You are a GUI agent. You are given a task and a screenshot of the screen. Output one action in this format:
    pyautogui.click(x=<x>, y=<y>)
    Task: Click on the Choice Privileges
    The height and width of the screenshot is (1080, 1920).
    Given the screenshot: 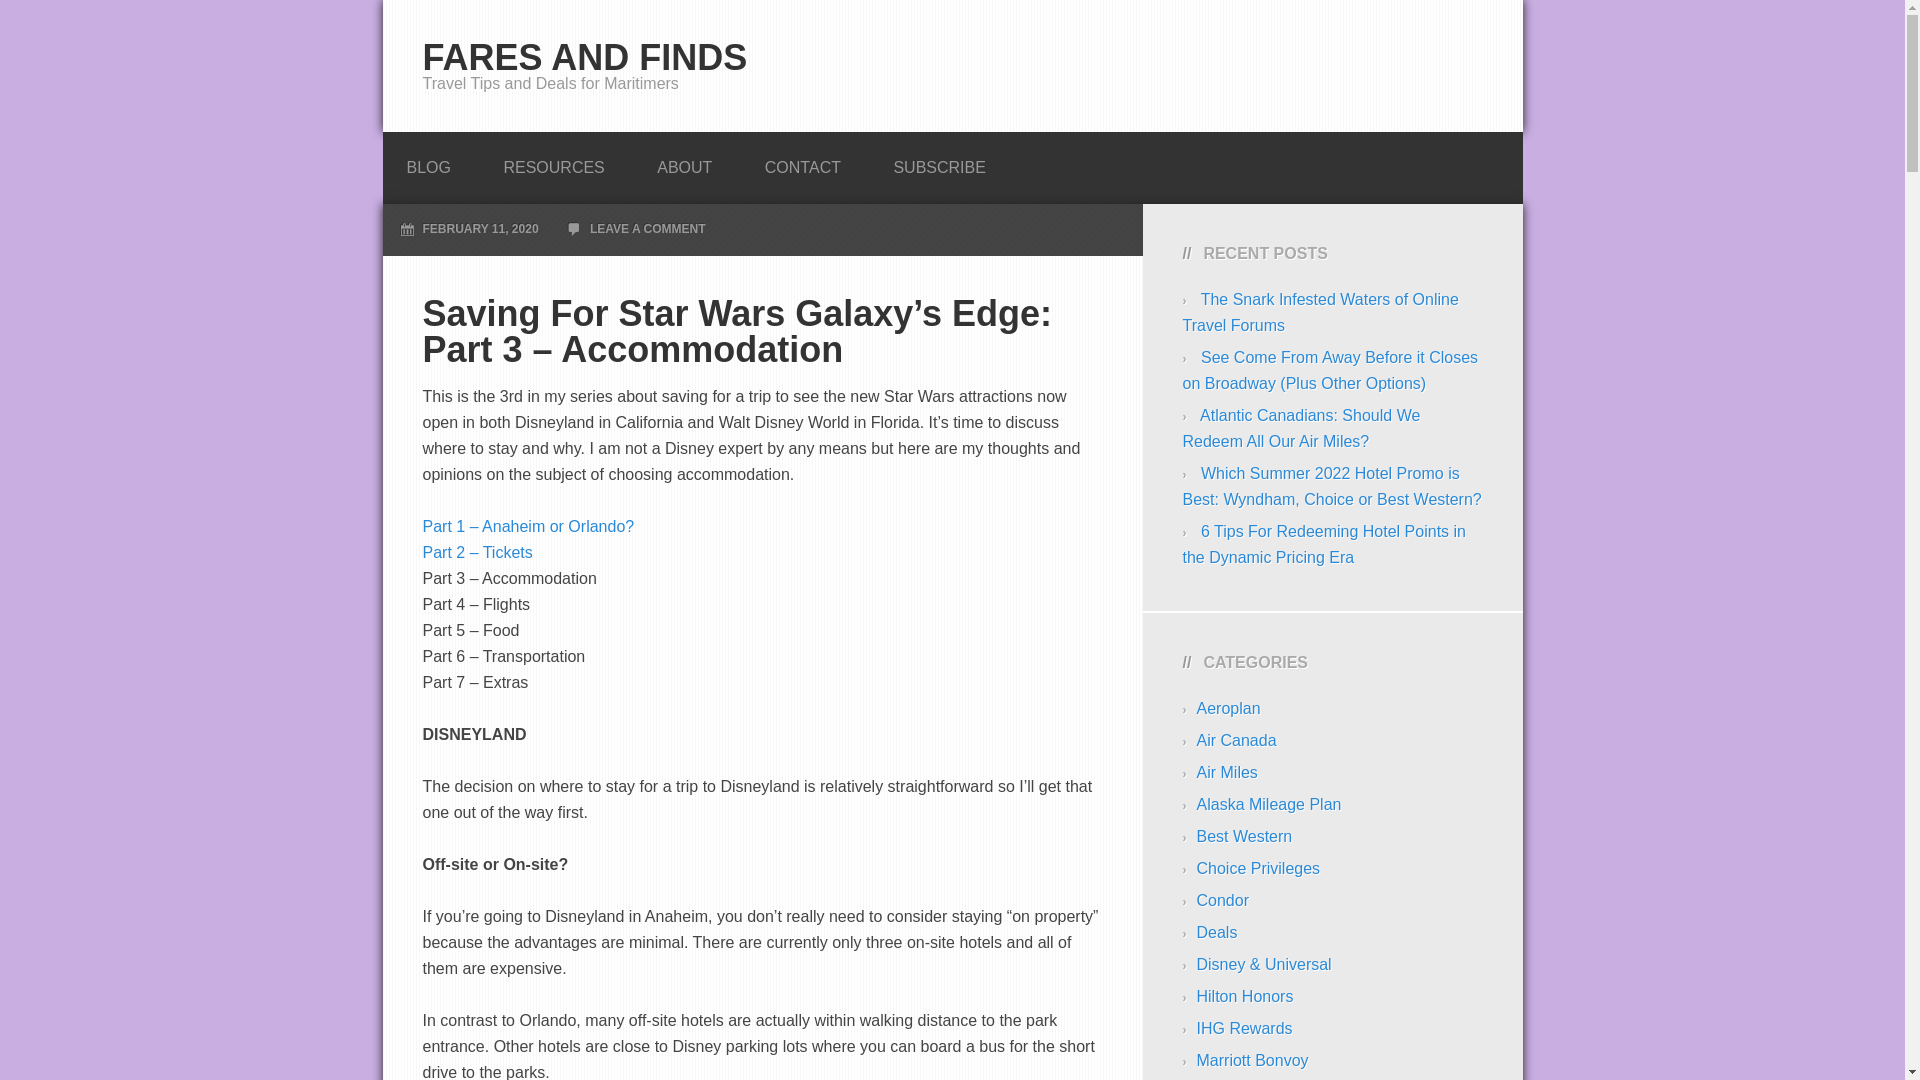 What is the action you would take?
    pyautogui.click(x=1258, y=868)
    